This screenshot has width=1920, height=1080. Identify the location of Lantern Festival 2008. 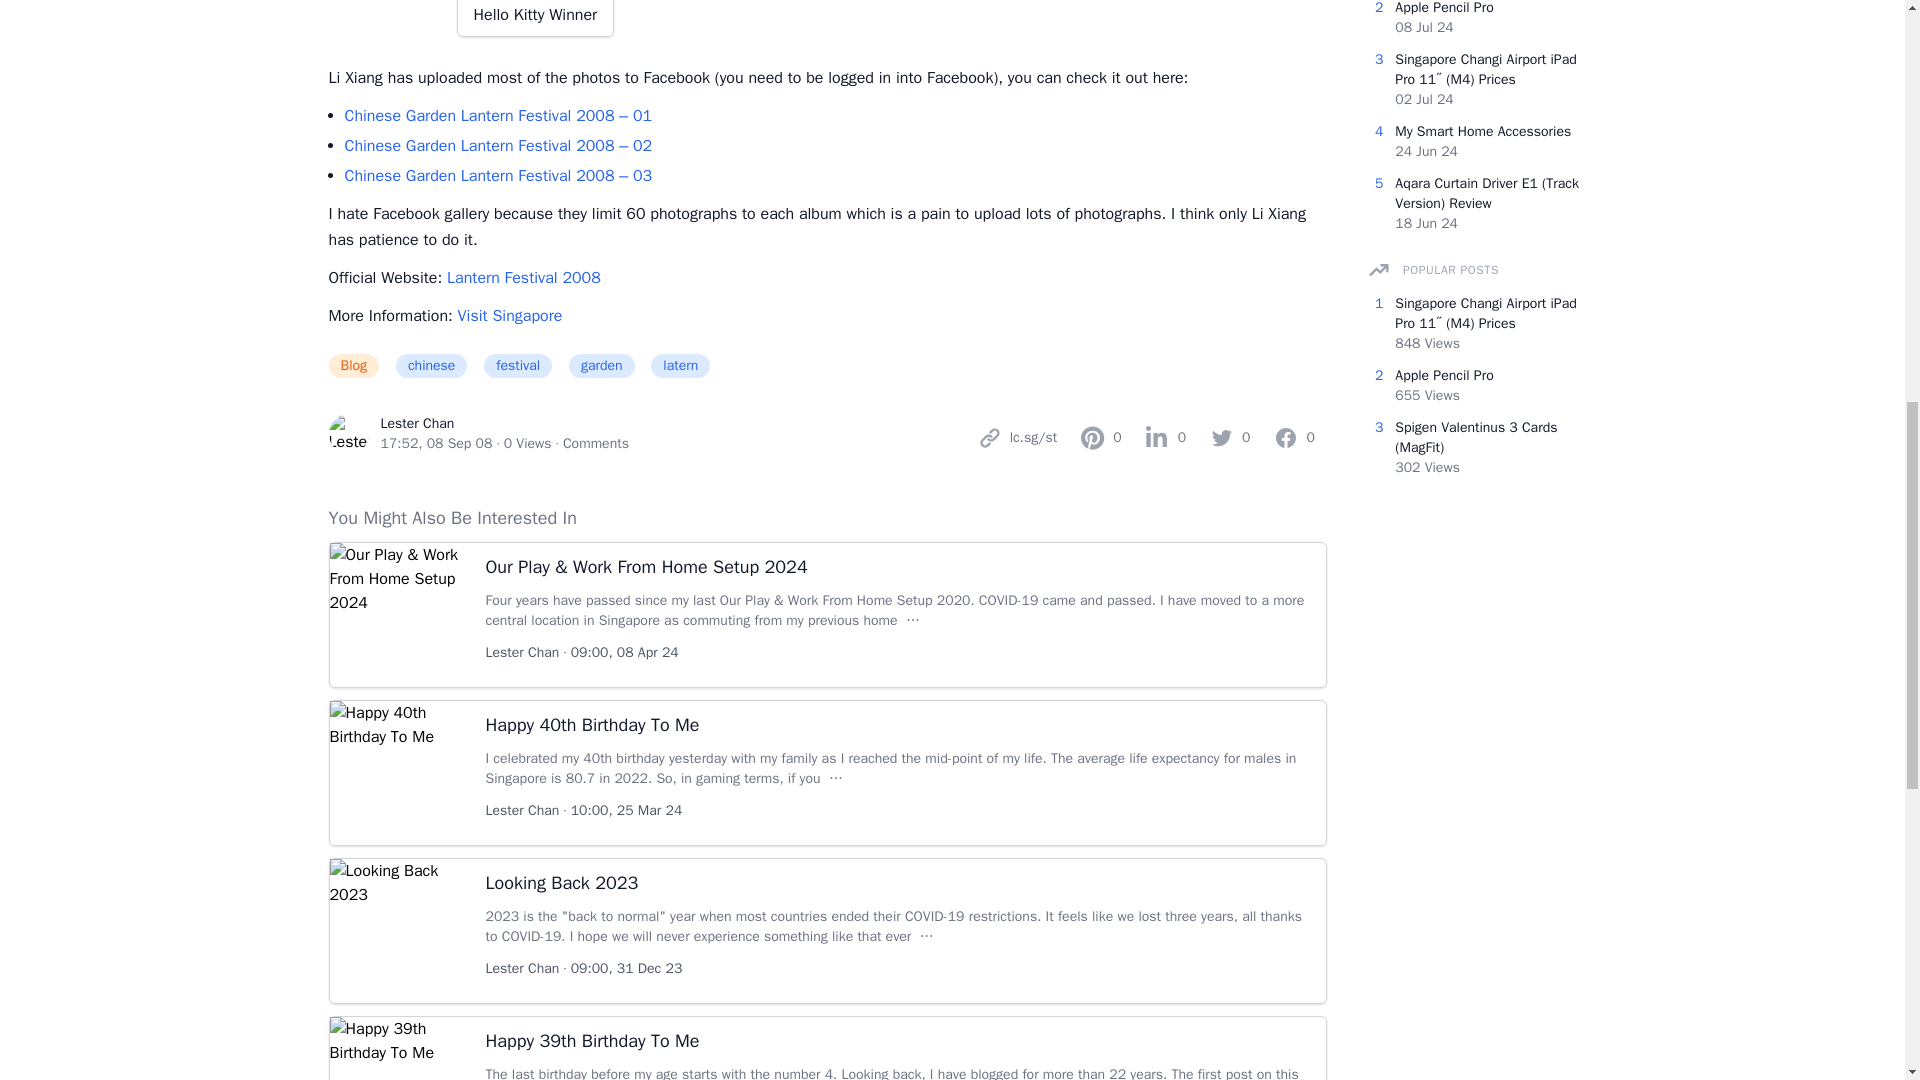
(524, 278).